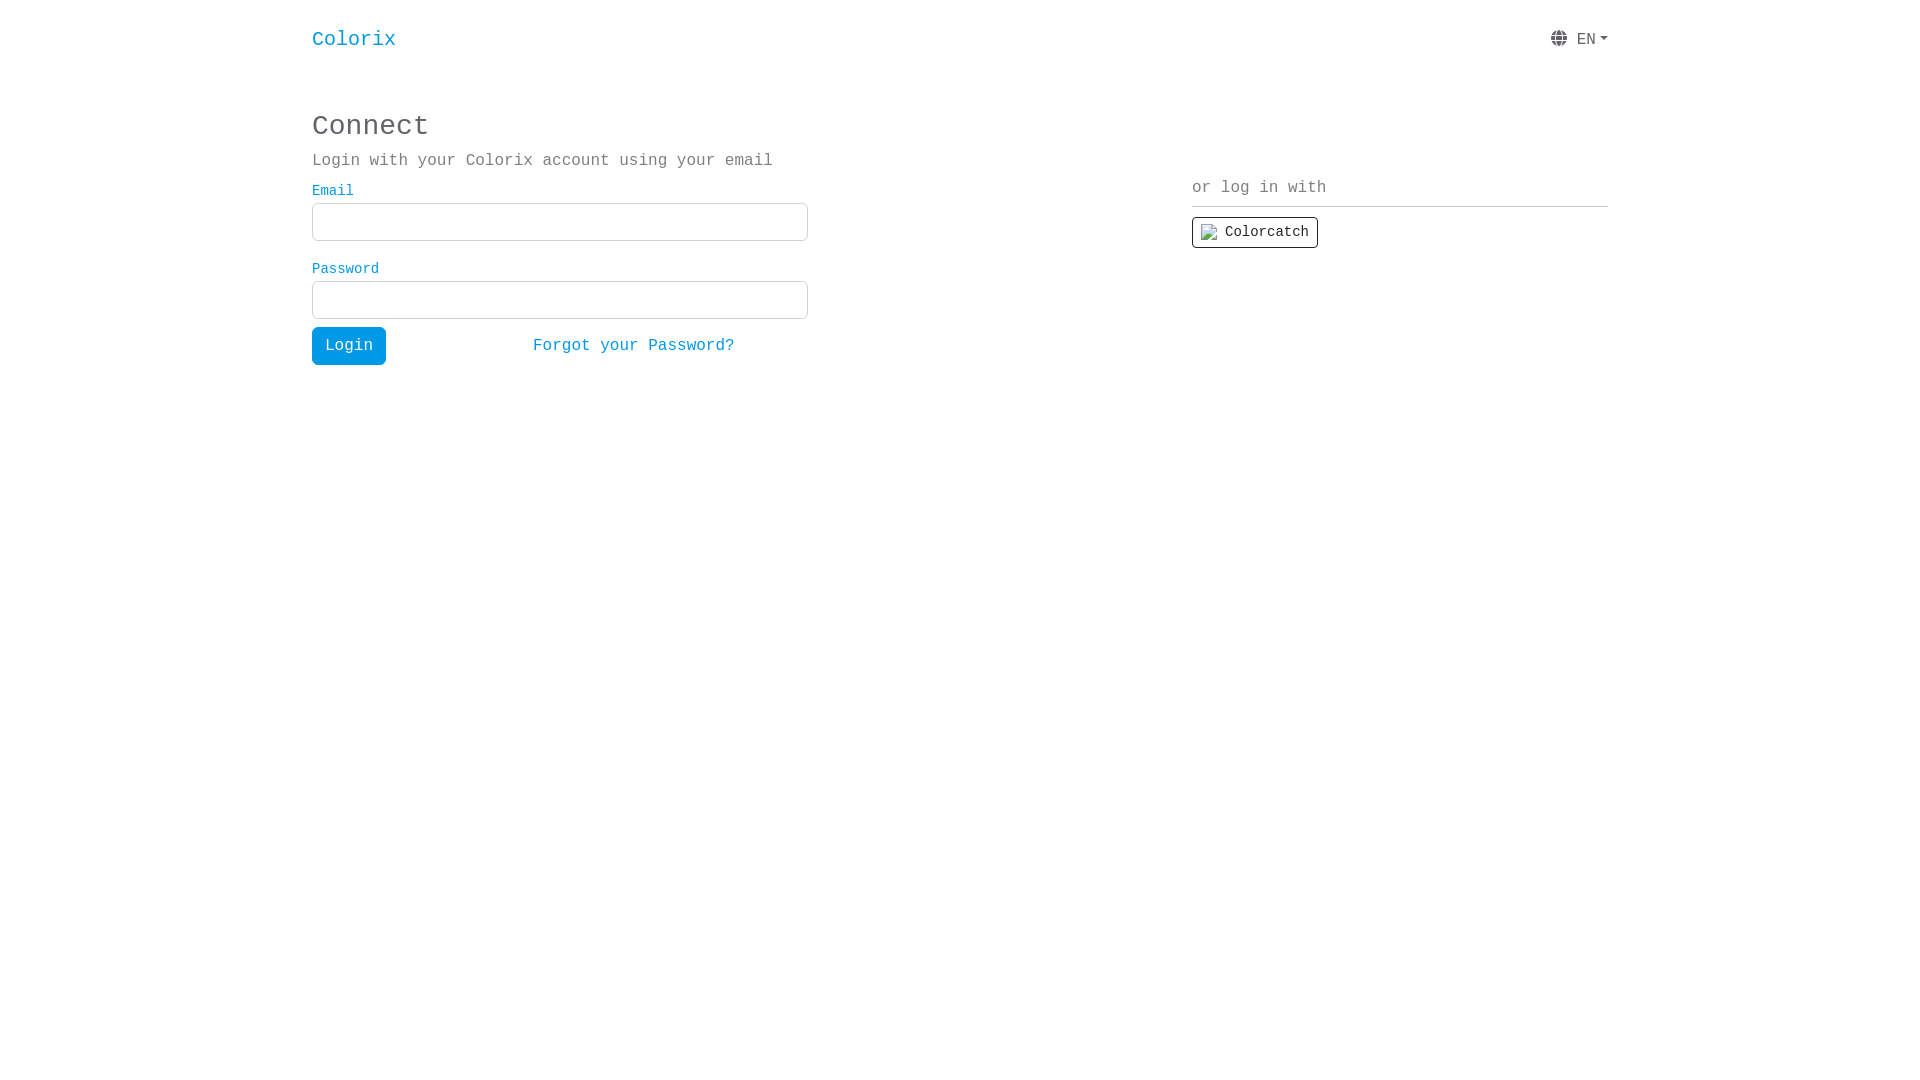 The height and width of the screenshot is (1080, 1920). What do you see at coordinates (354, 40) in the screenshot?
I see `Colorix` at bounding box center [354, 40].